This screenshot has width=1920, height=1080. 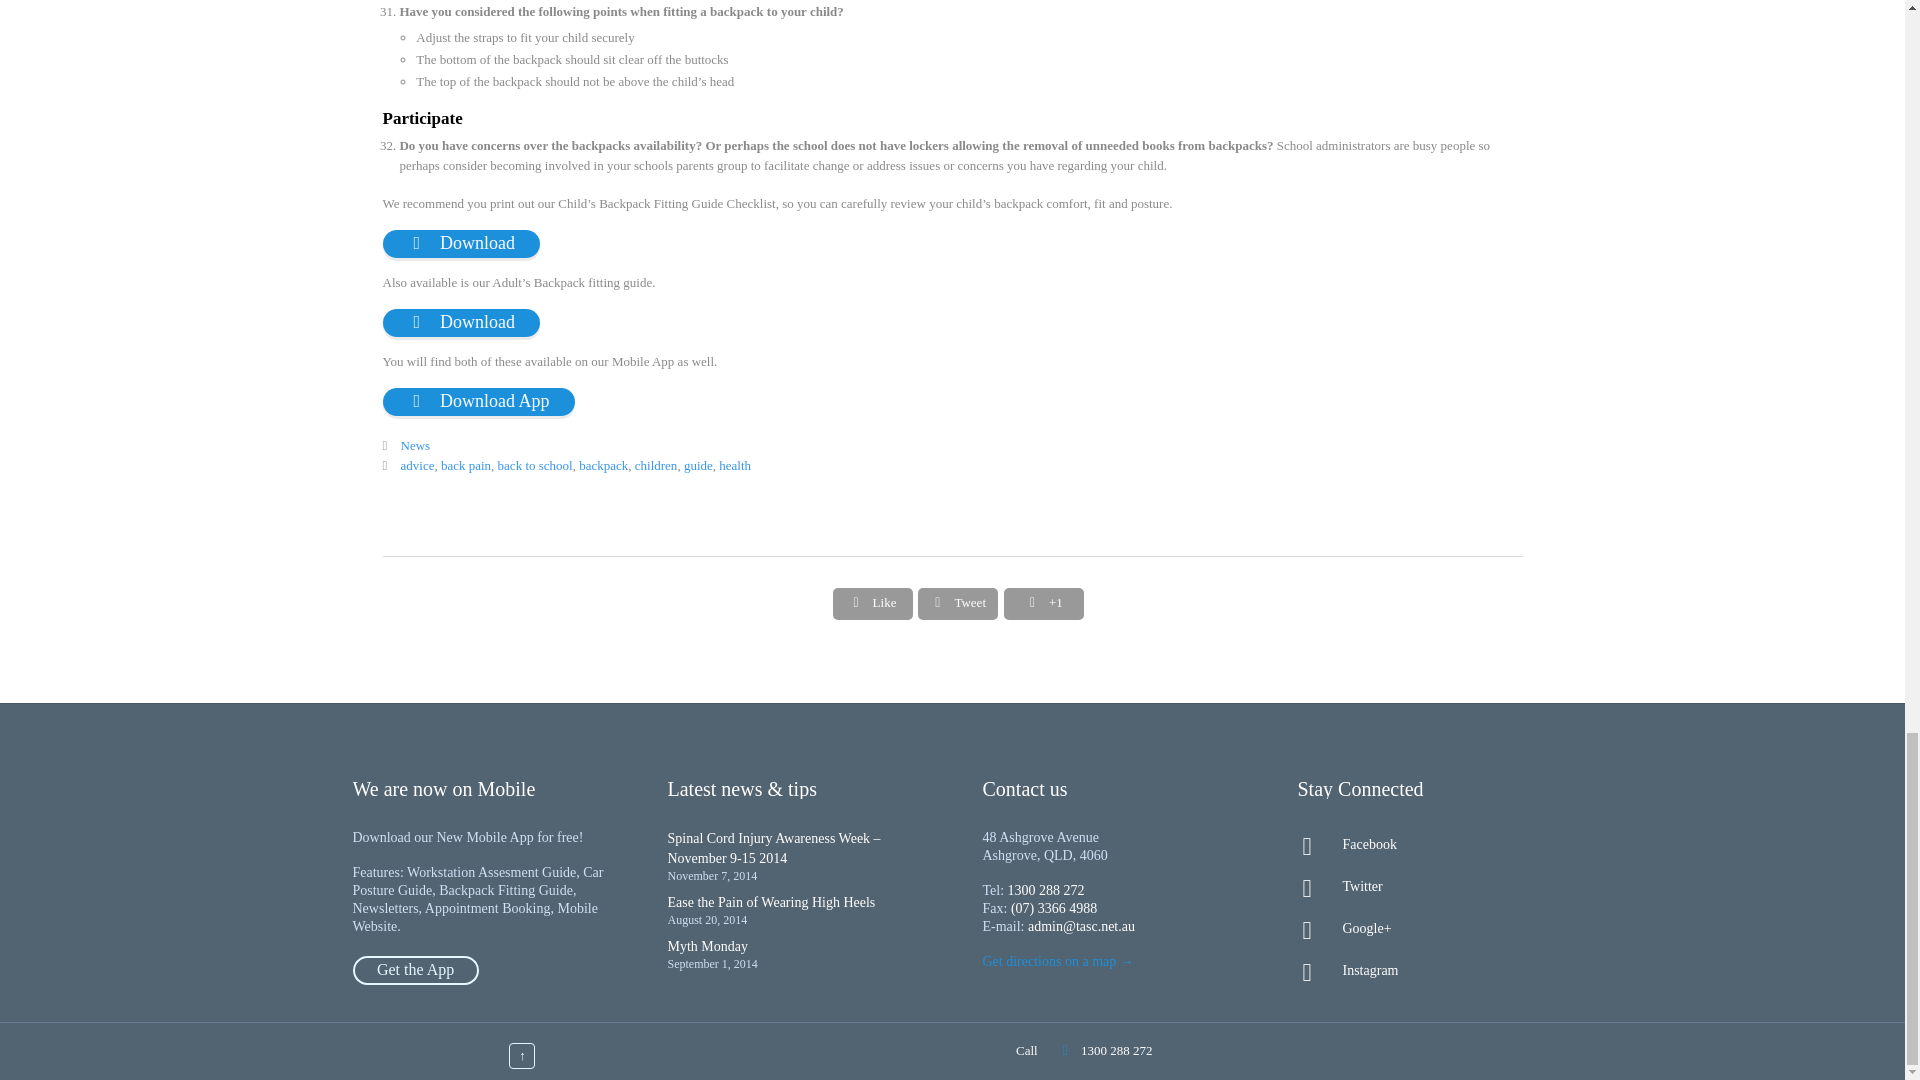 What do you see at coordinates (1424, 844) in the screenshot?
I see `Facebook` at bounding box center [1424, 844].